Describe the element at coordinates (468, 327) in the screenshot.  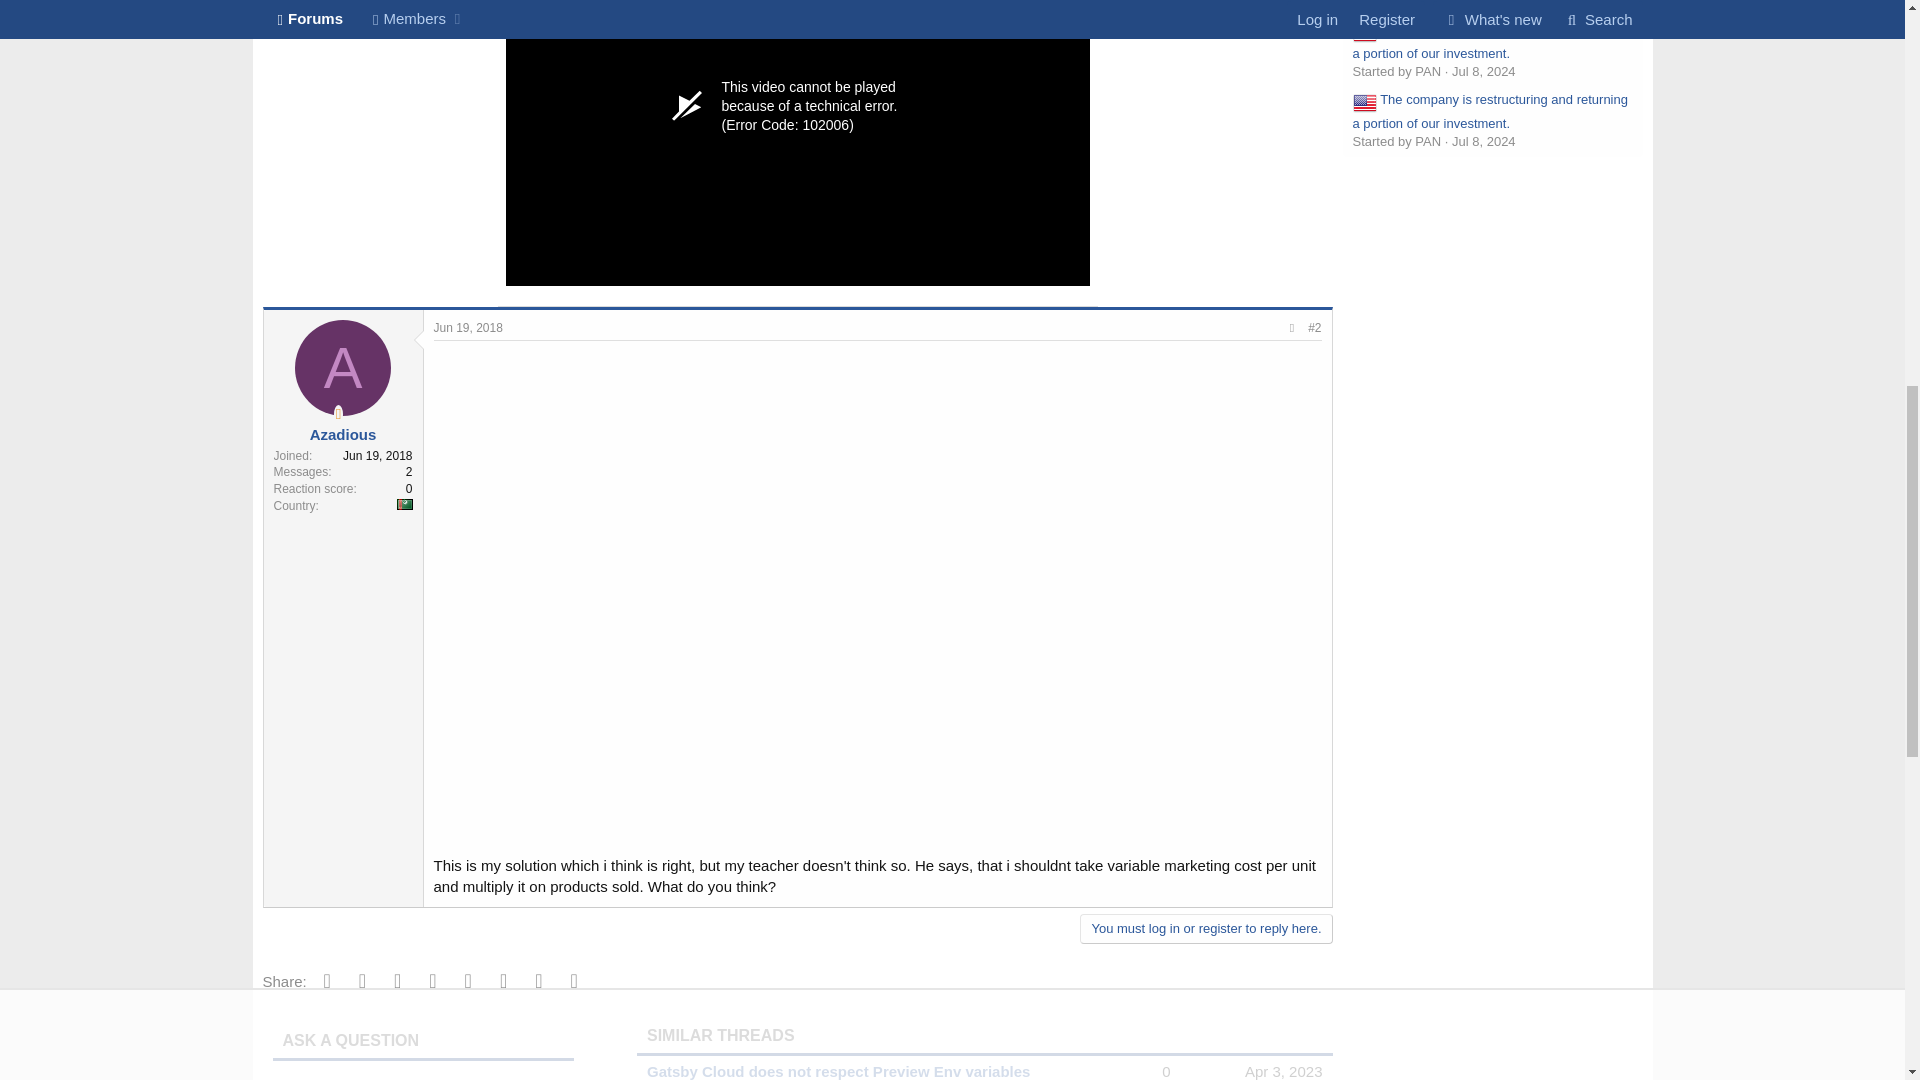
I see `Jun 19, 2018` at that location.